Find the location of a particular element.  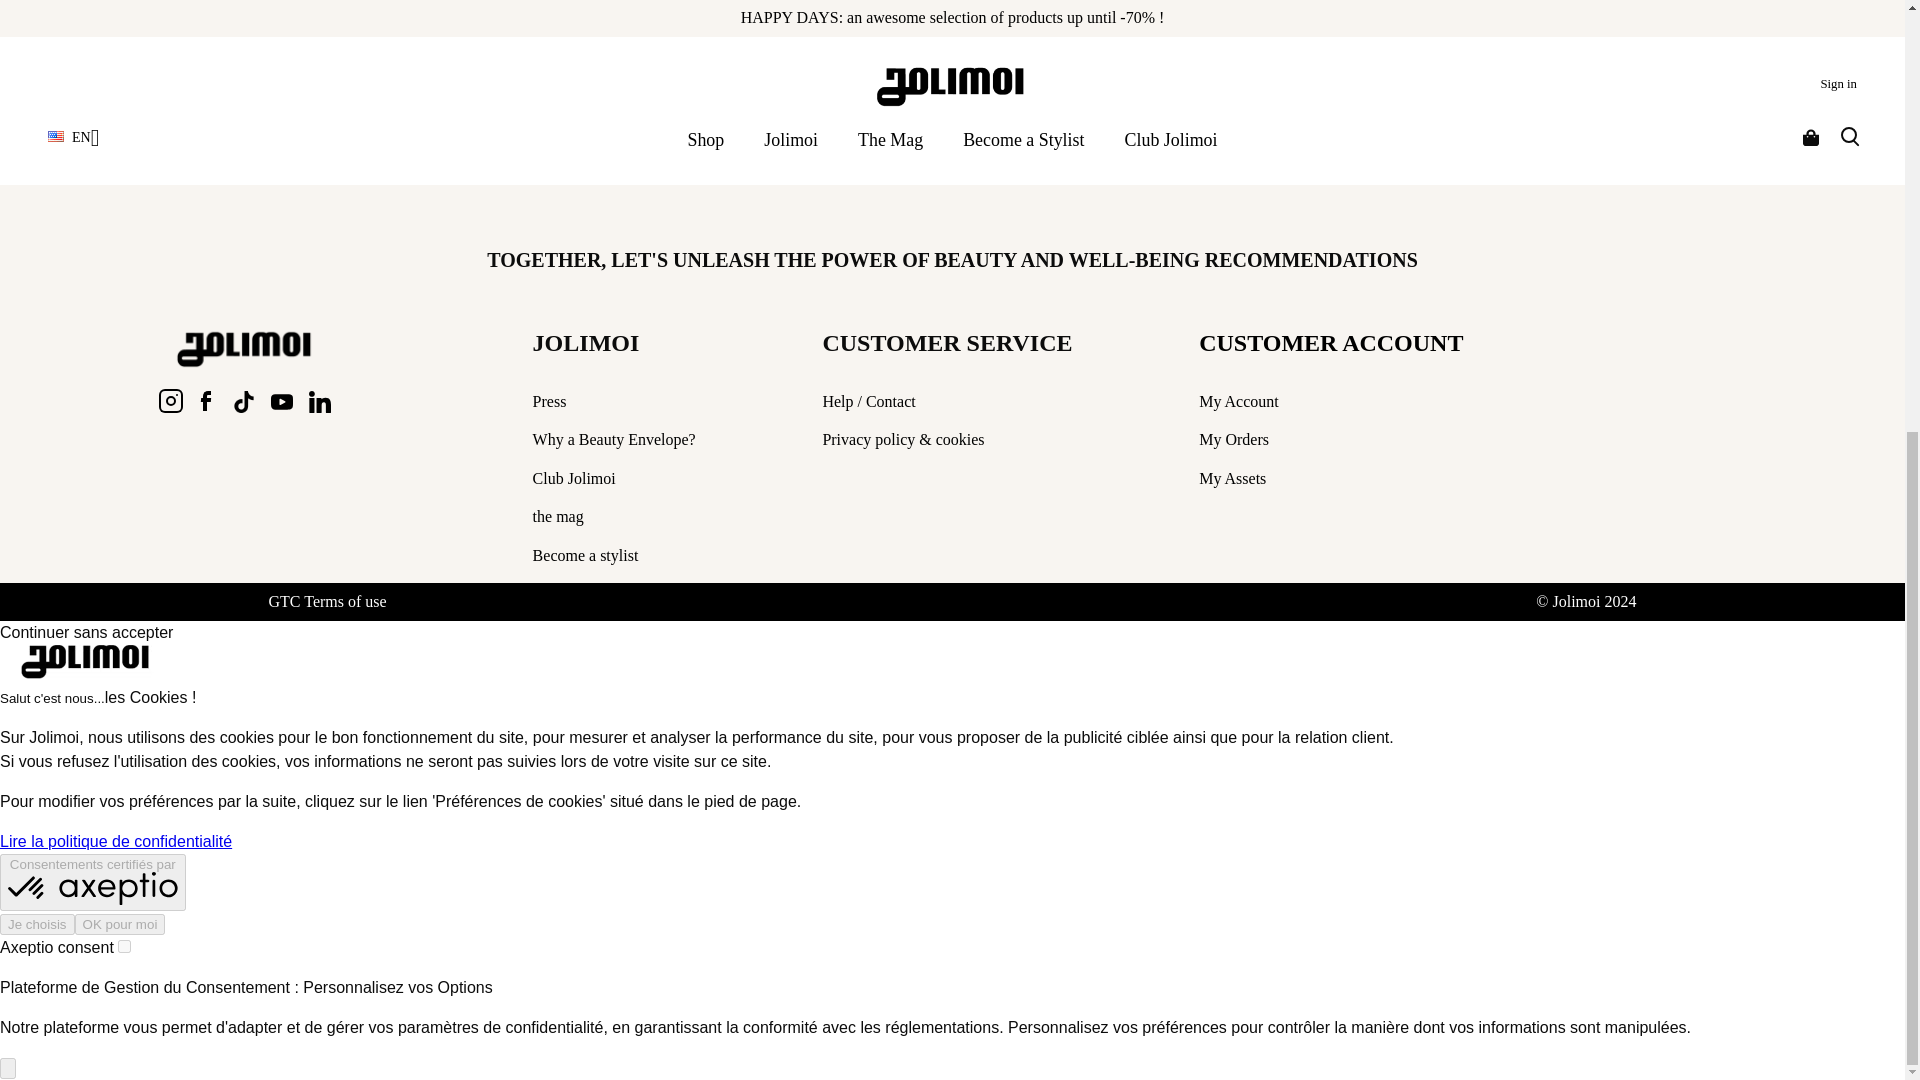

My Assets is located at coordinates (1232, 478).